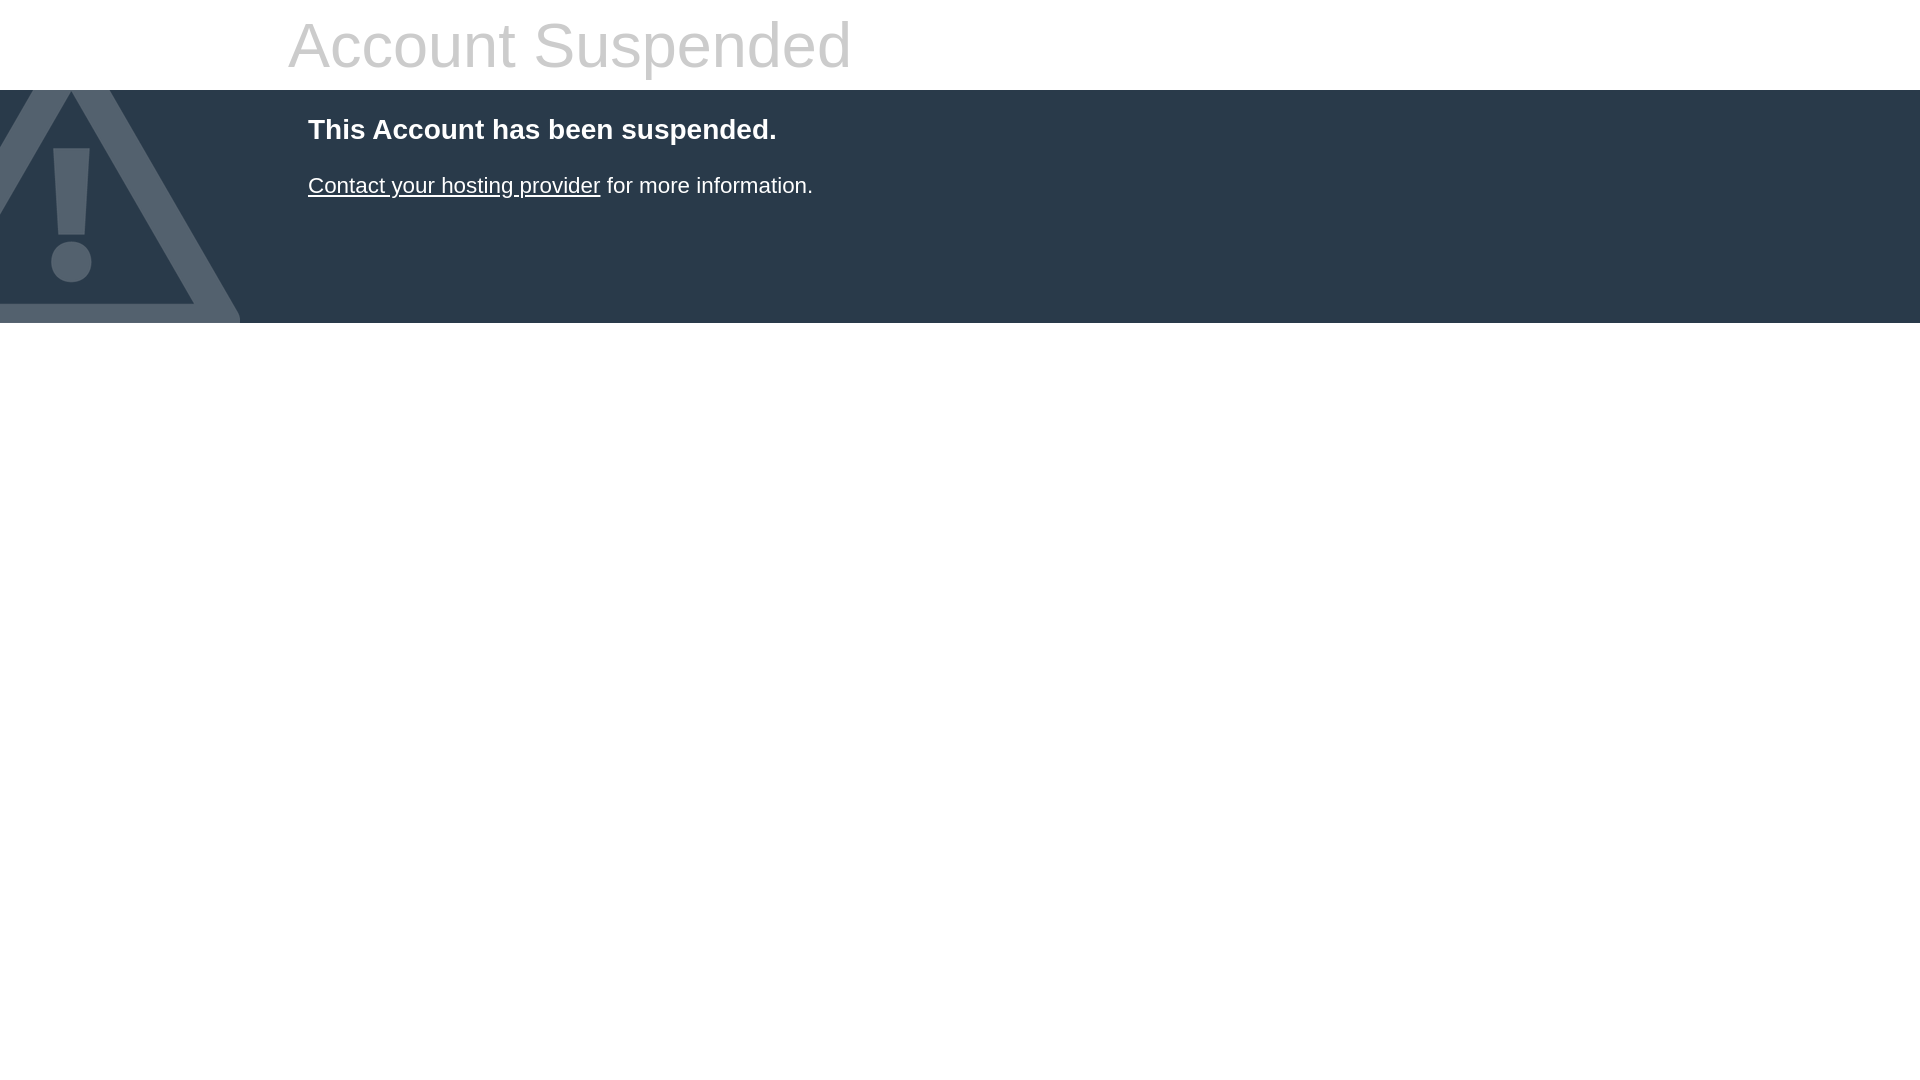  I want to click on Contact your hosting provider, so click(454, 186).